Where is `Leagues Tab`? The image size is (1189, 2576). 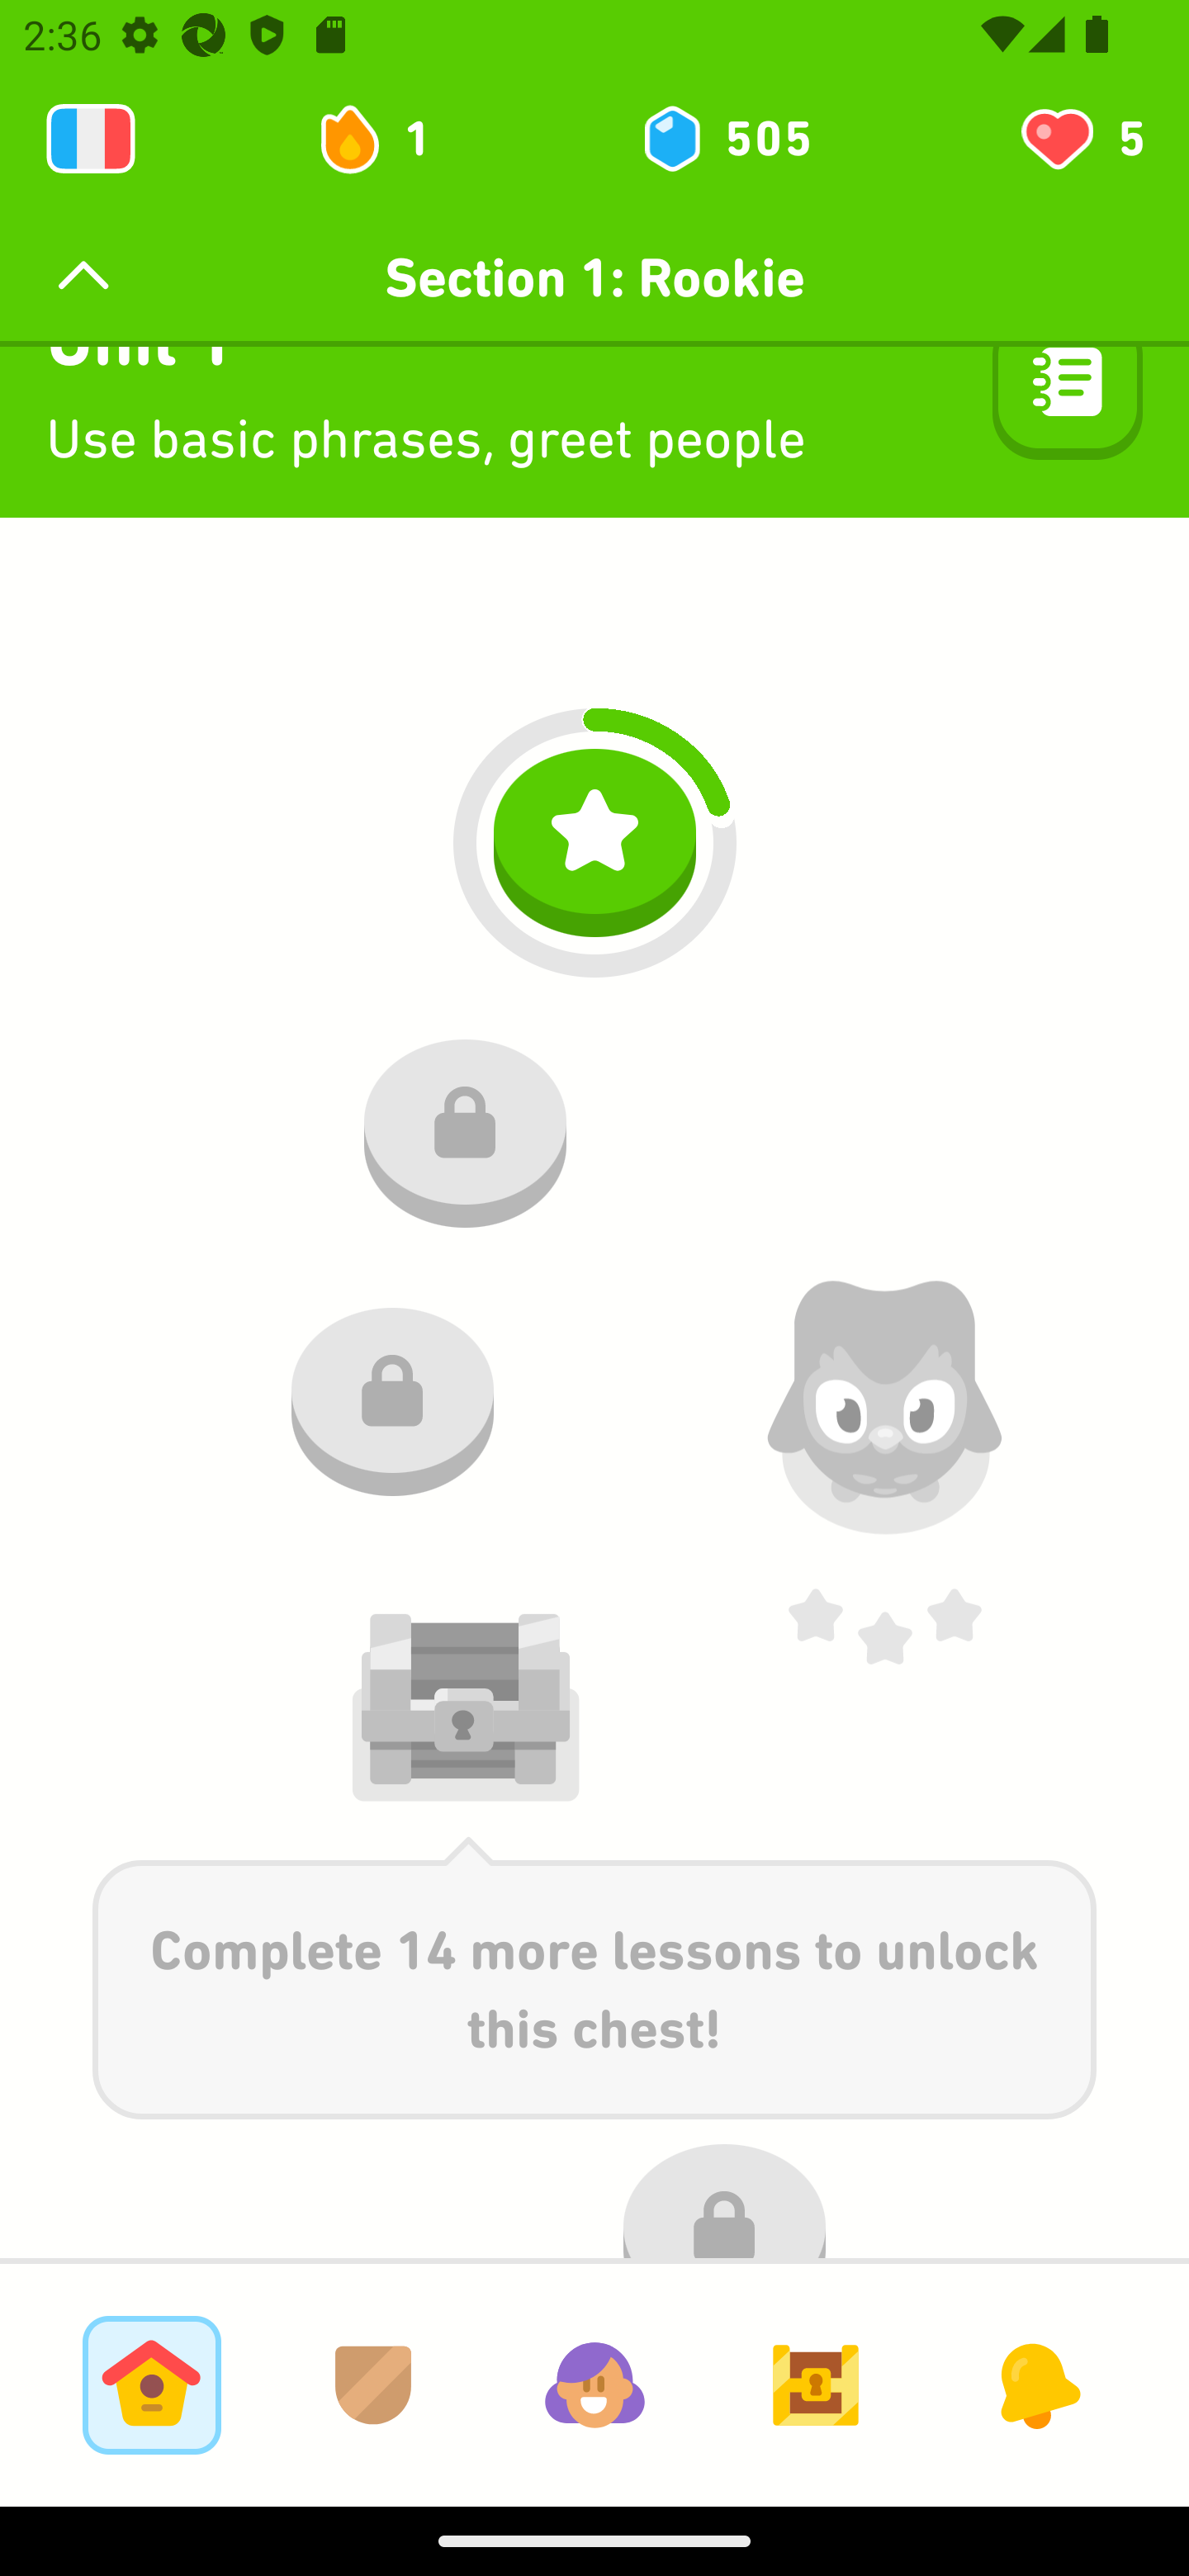
Leagues Tab is located at coordinates (373, 2384).